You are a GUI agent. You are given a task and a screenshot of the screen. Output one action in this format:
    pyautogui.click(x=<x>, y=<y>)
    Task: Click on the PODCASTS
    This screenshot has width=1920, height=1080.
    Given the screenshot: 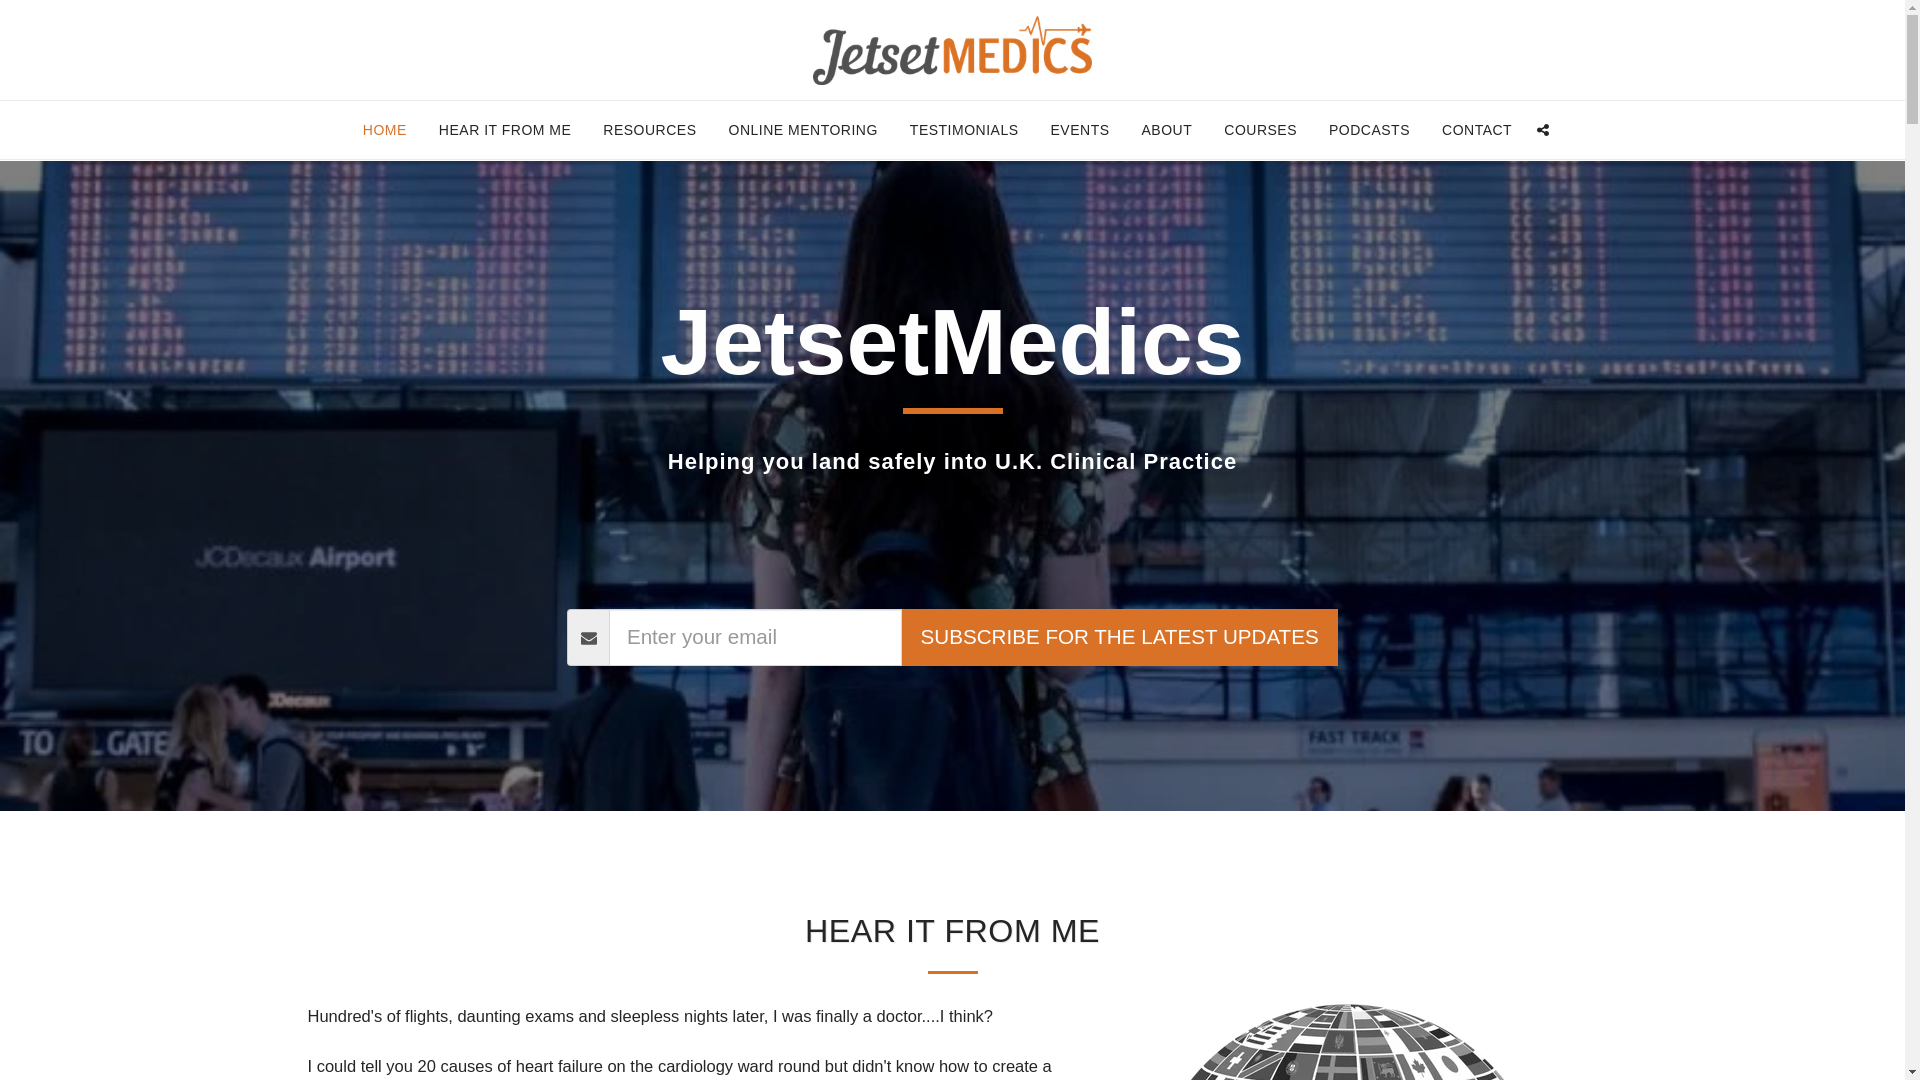 What is the action you would take?
    pyautogui.click(x=1368, y=129)
    